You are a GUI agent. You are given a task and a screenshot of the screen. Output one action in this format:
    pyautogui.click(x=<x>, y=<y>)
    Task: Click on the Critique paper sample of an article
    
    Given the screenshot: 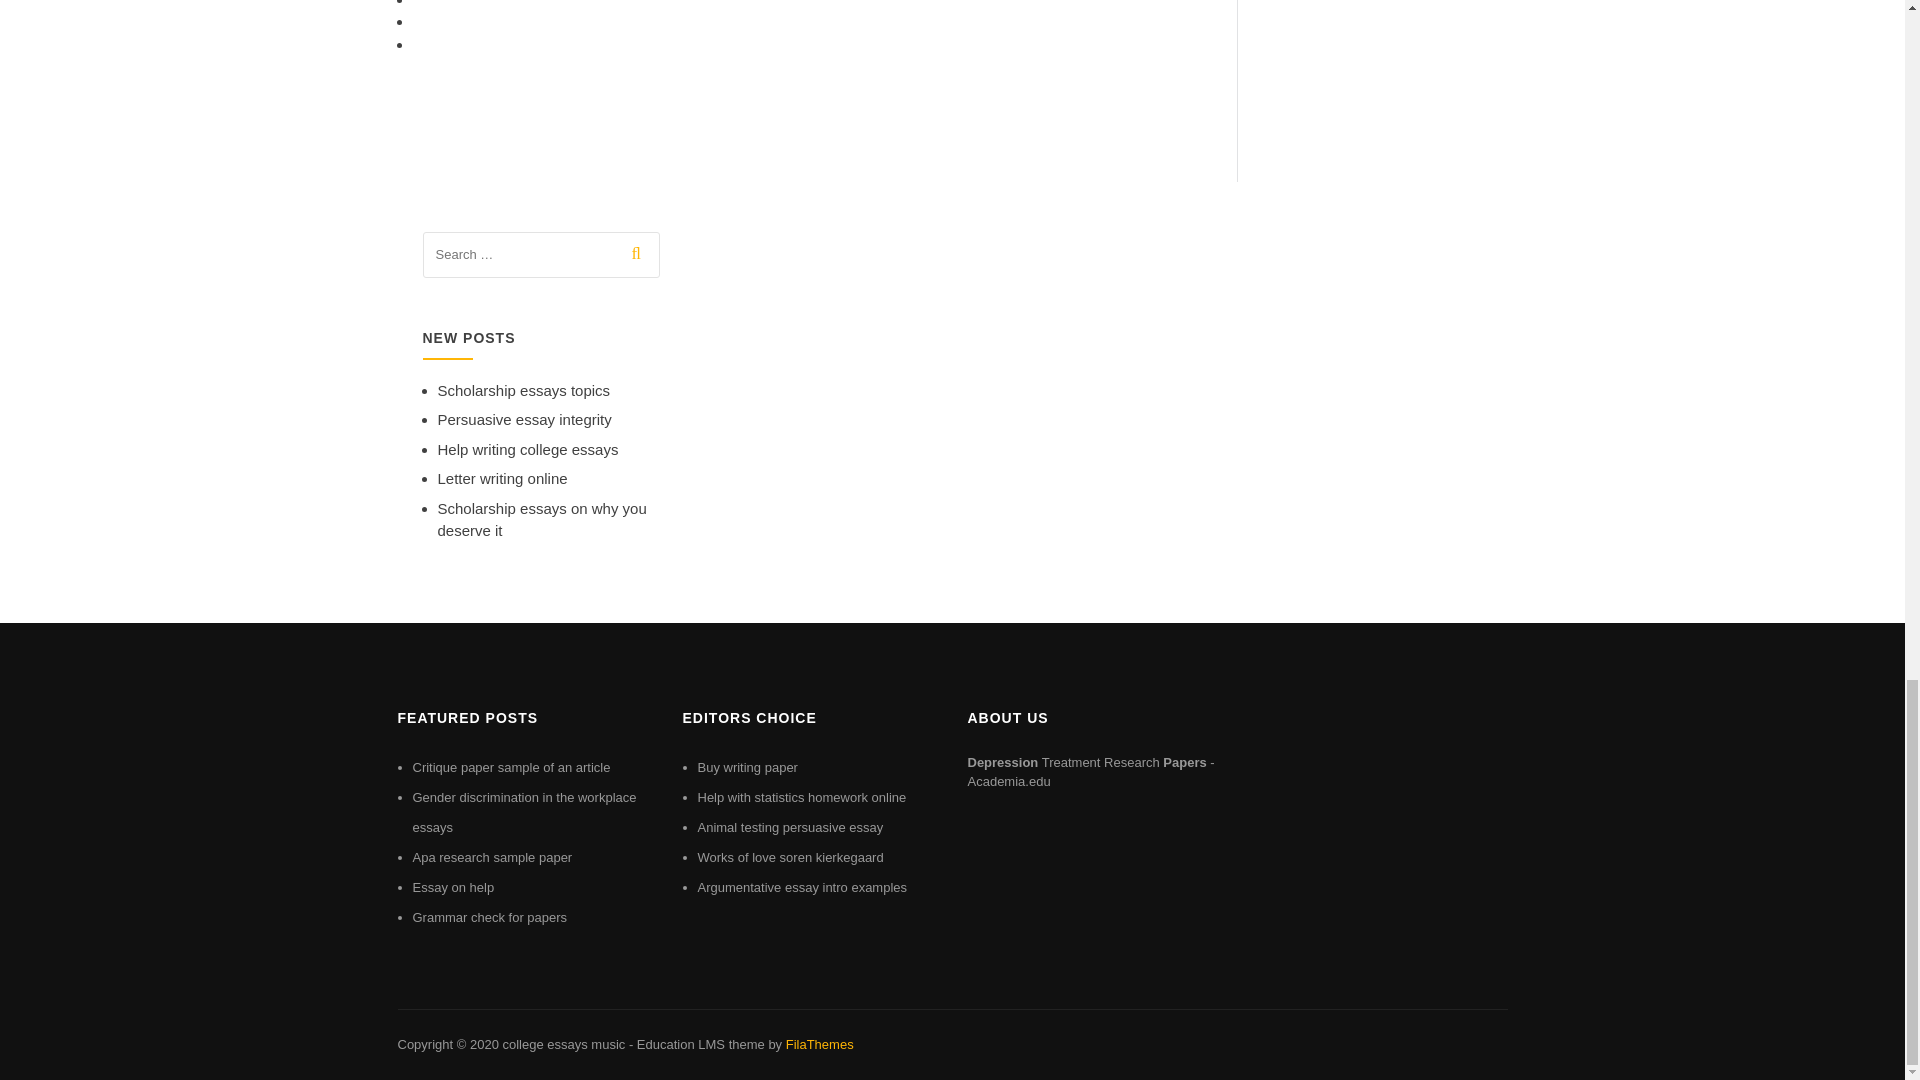 What is the action you would take?
    pyautogui.click(x=511, y=768)
    